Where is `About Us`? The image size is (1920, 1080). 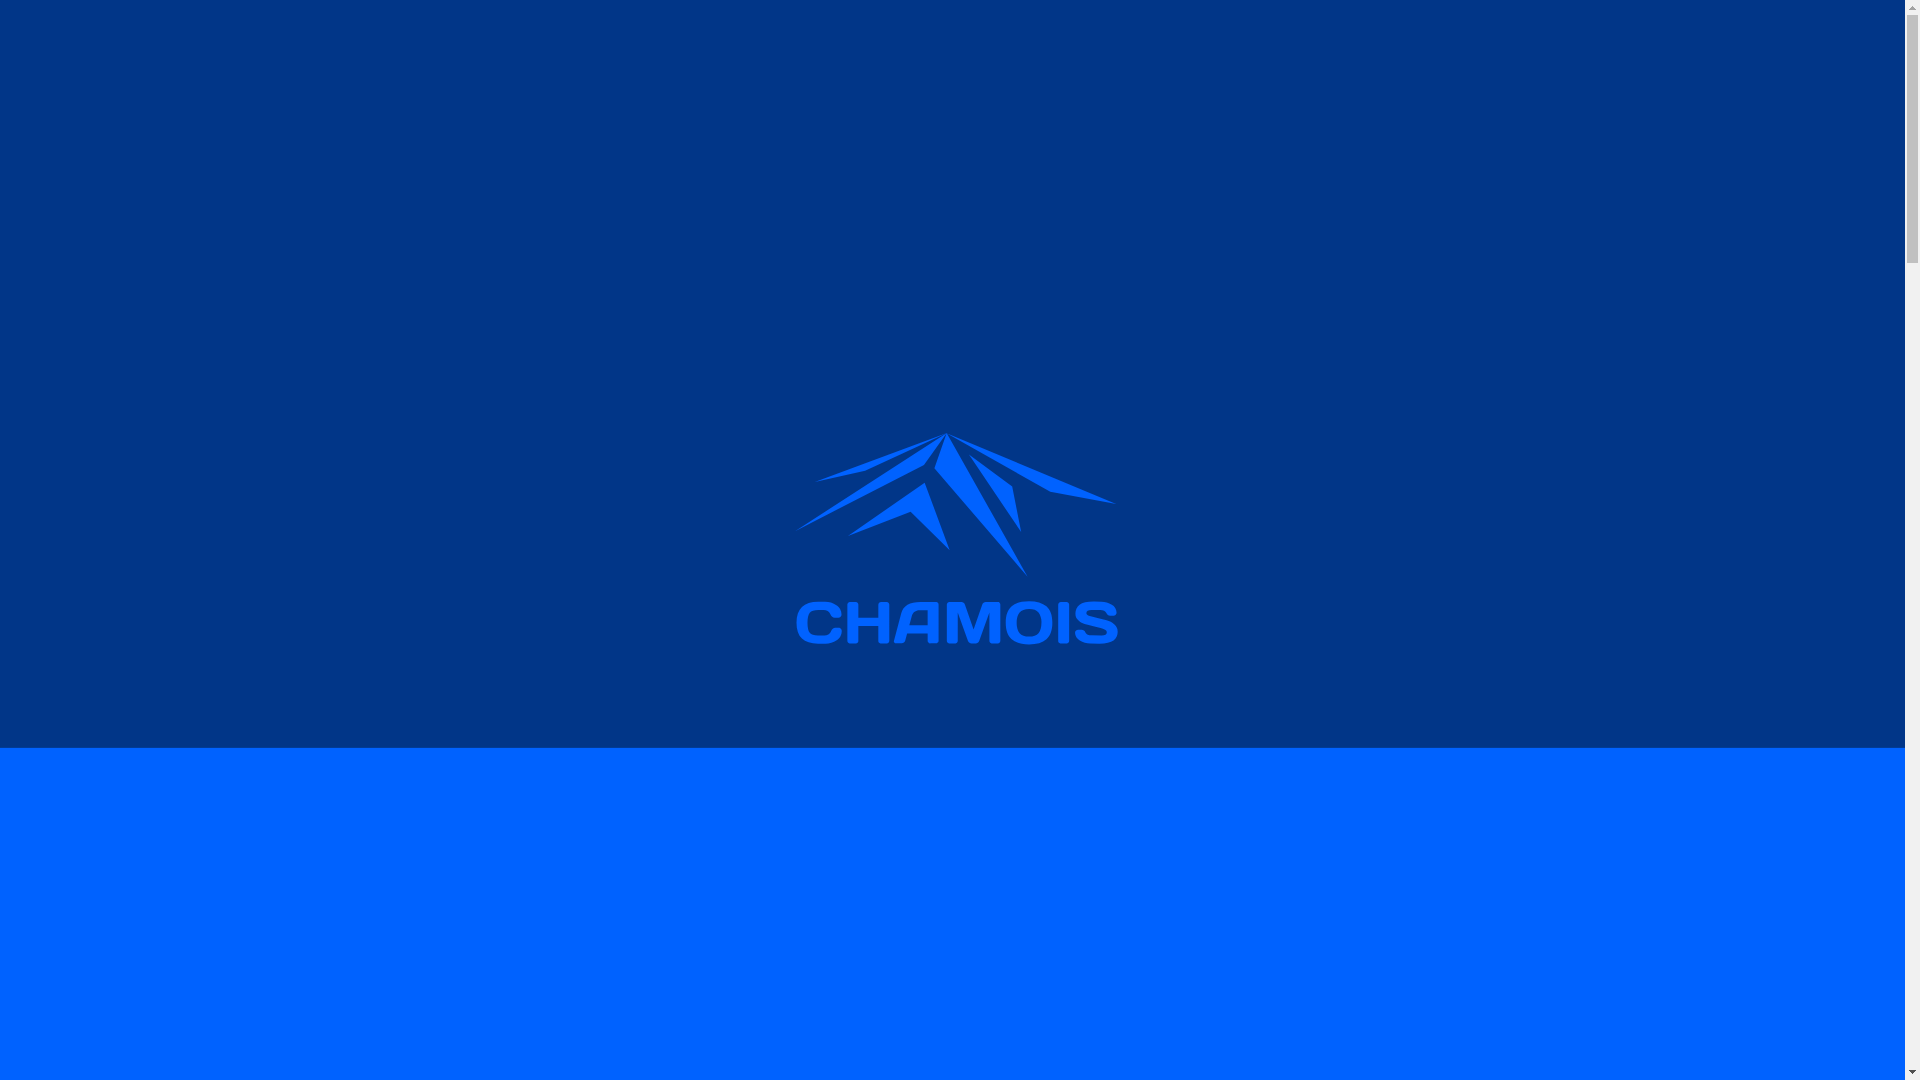
About Us is located at coordinates (804, 64).